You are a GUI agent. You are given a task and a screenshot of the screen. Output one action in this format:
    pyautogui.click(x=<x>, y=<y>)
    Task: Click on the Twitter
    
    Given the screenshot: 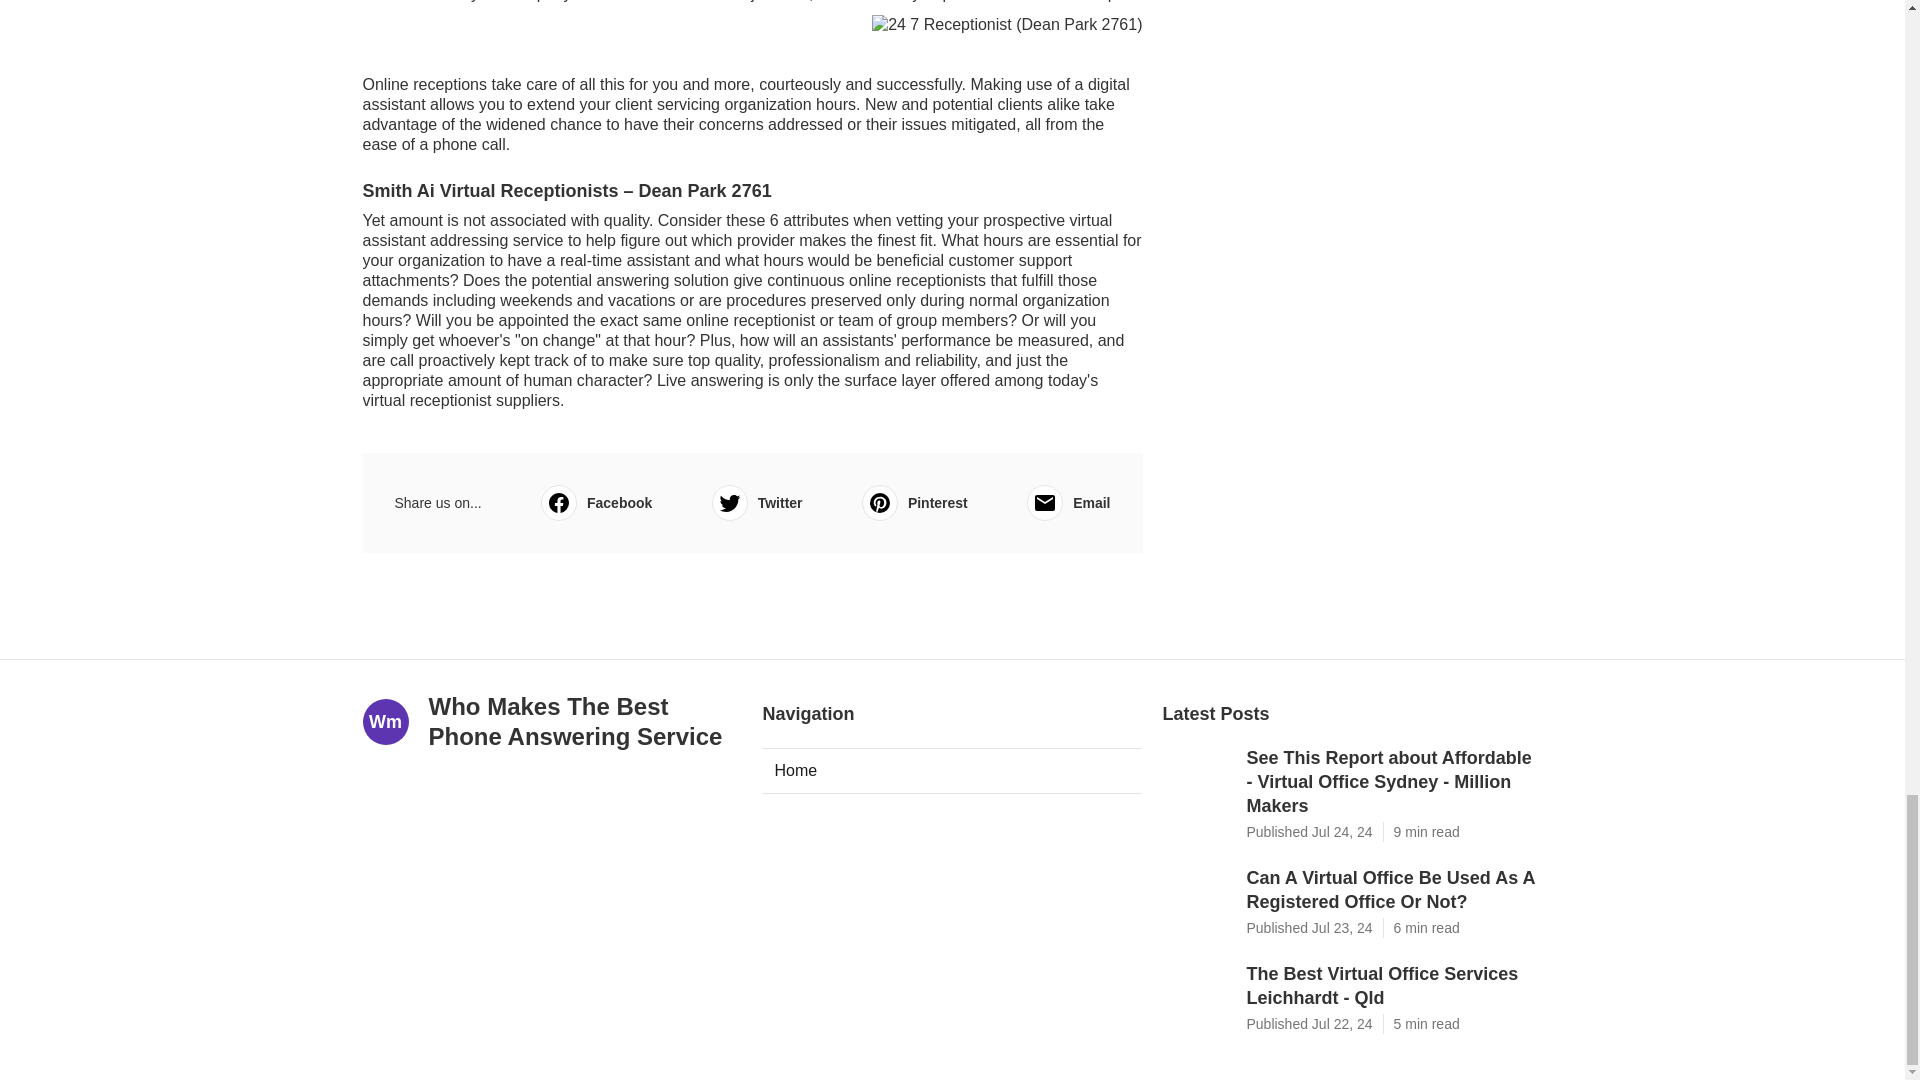 What is the action you would take?
    pyautogui.click(x=757, y=502)
    